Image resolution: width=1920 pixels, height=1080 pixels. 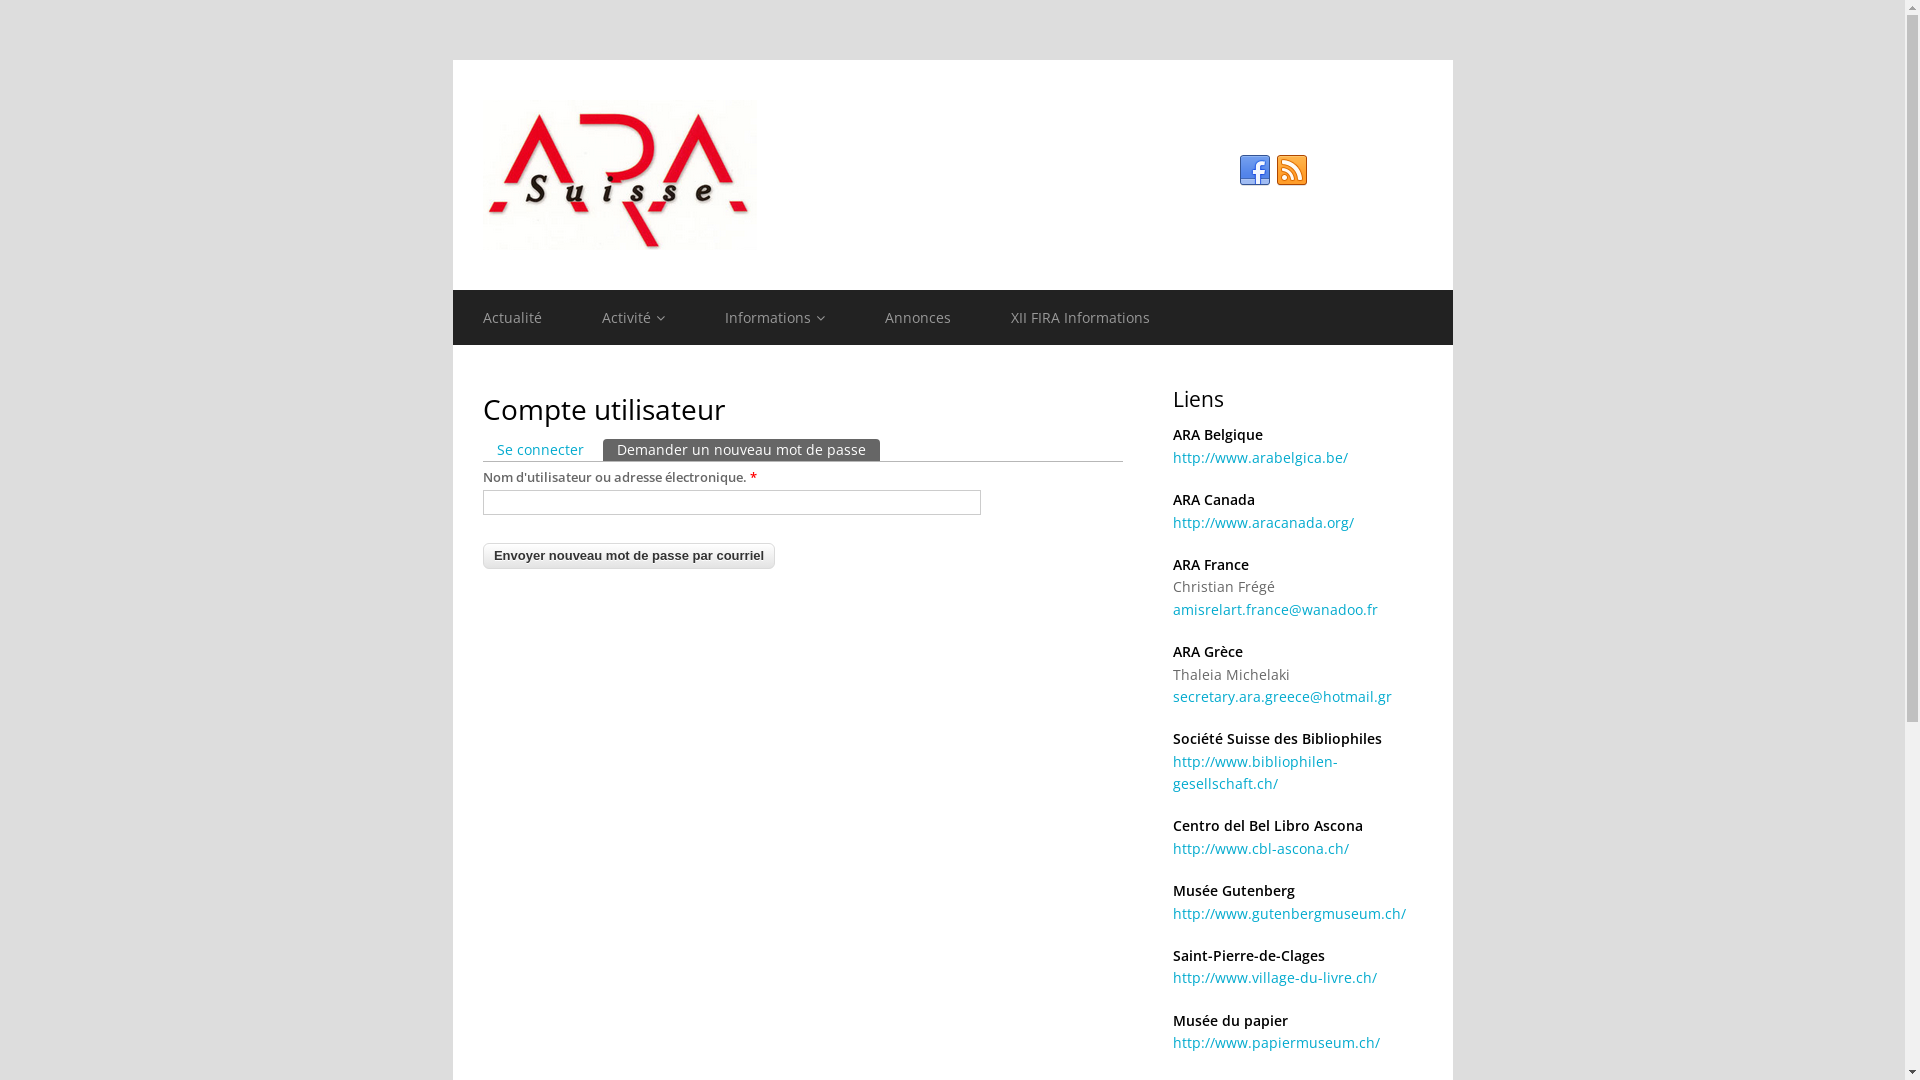 I want to click on http://www.bibliophilen-gesellschaft.ch/, so click(x=1254, y=772).